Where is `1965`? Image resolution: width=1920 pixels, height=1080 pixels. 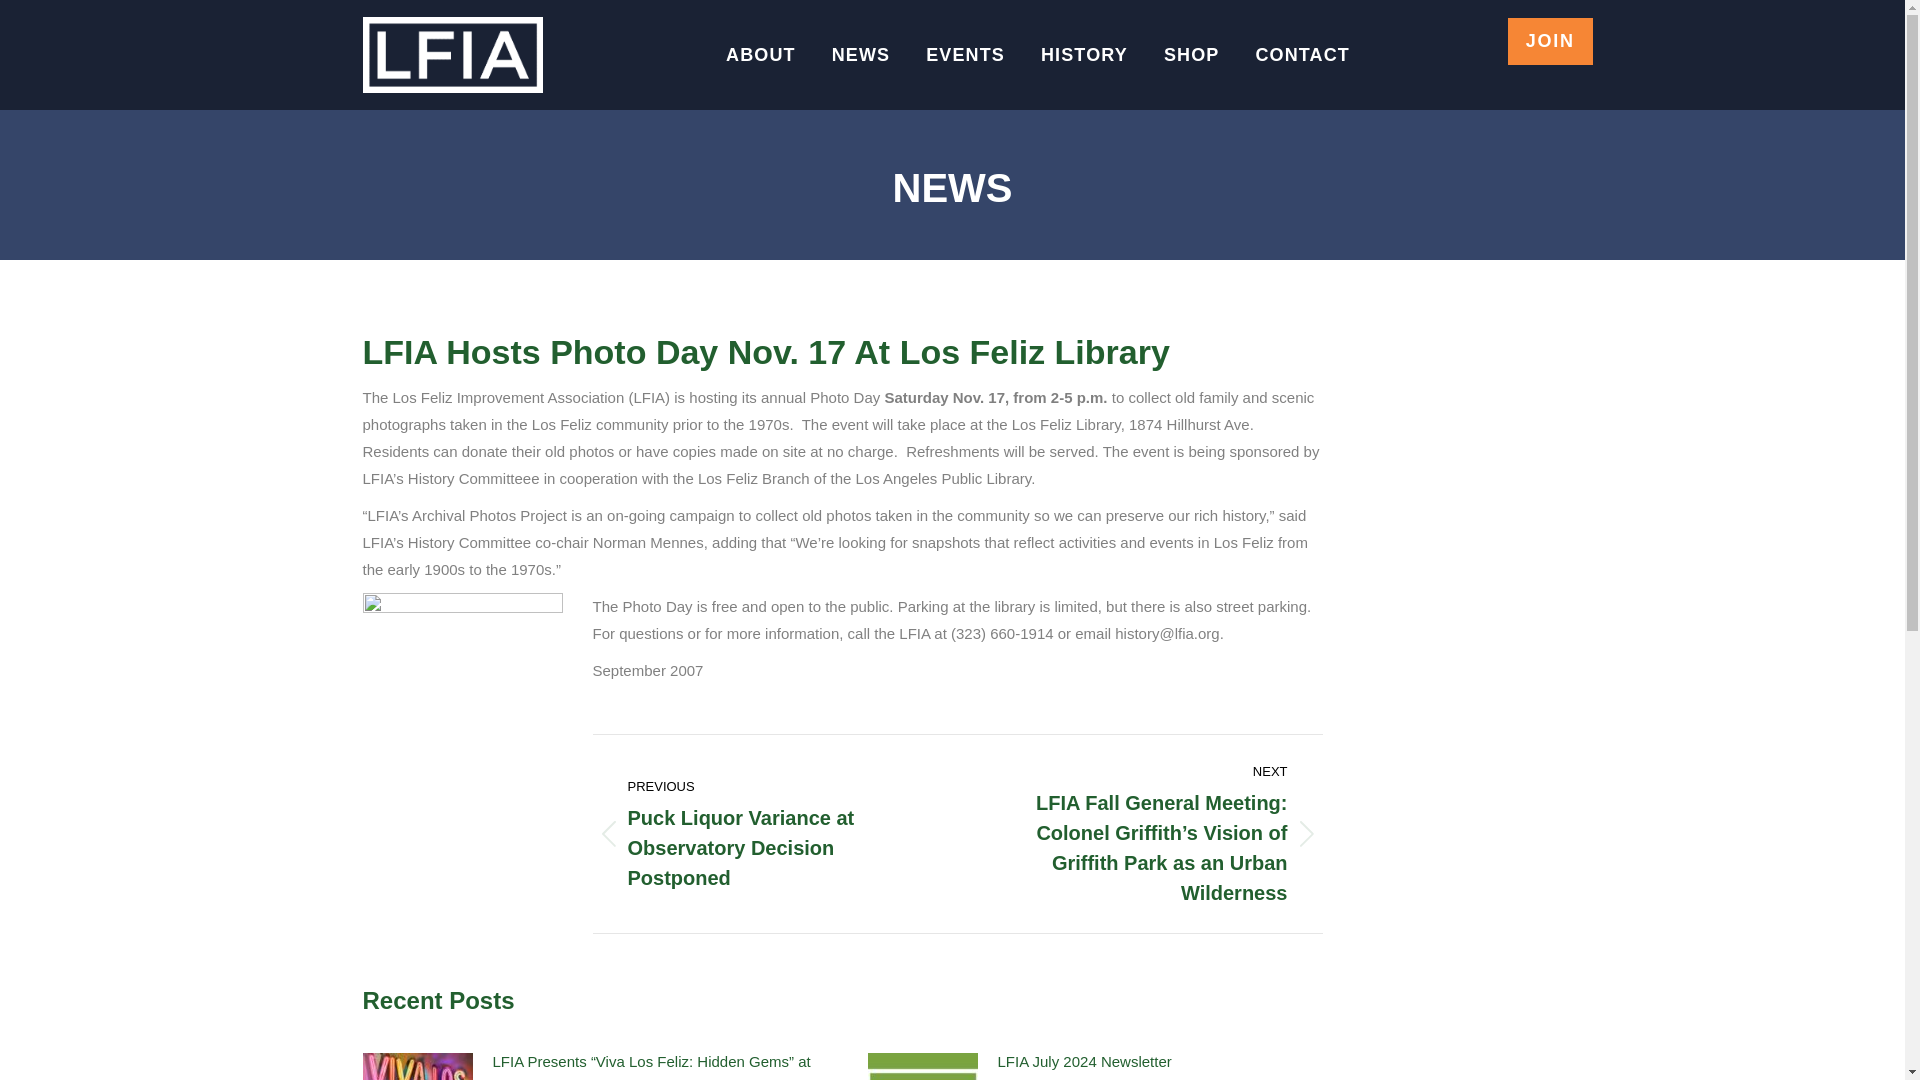
1965 is located at coordinates (462, 684).